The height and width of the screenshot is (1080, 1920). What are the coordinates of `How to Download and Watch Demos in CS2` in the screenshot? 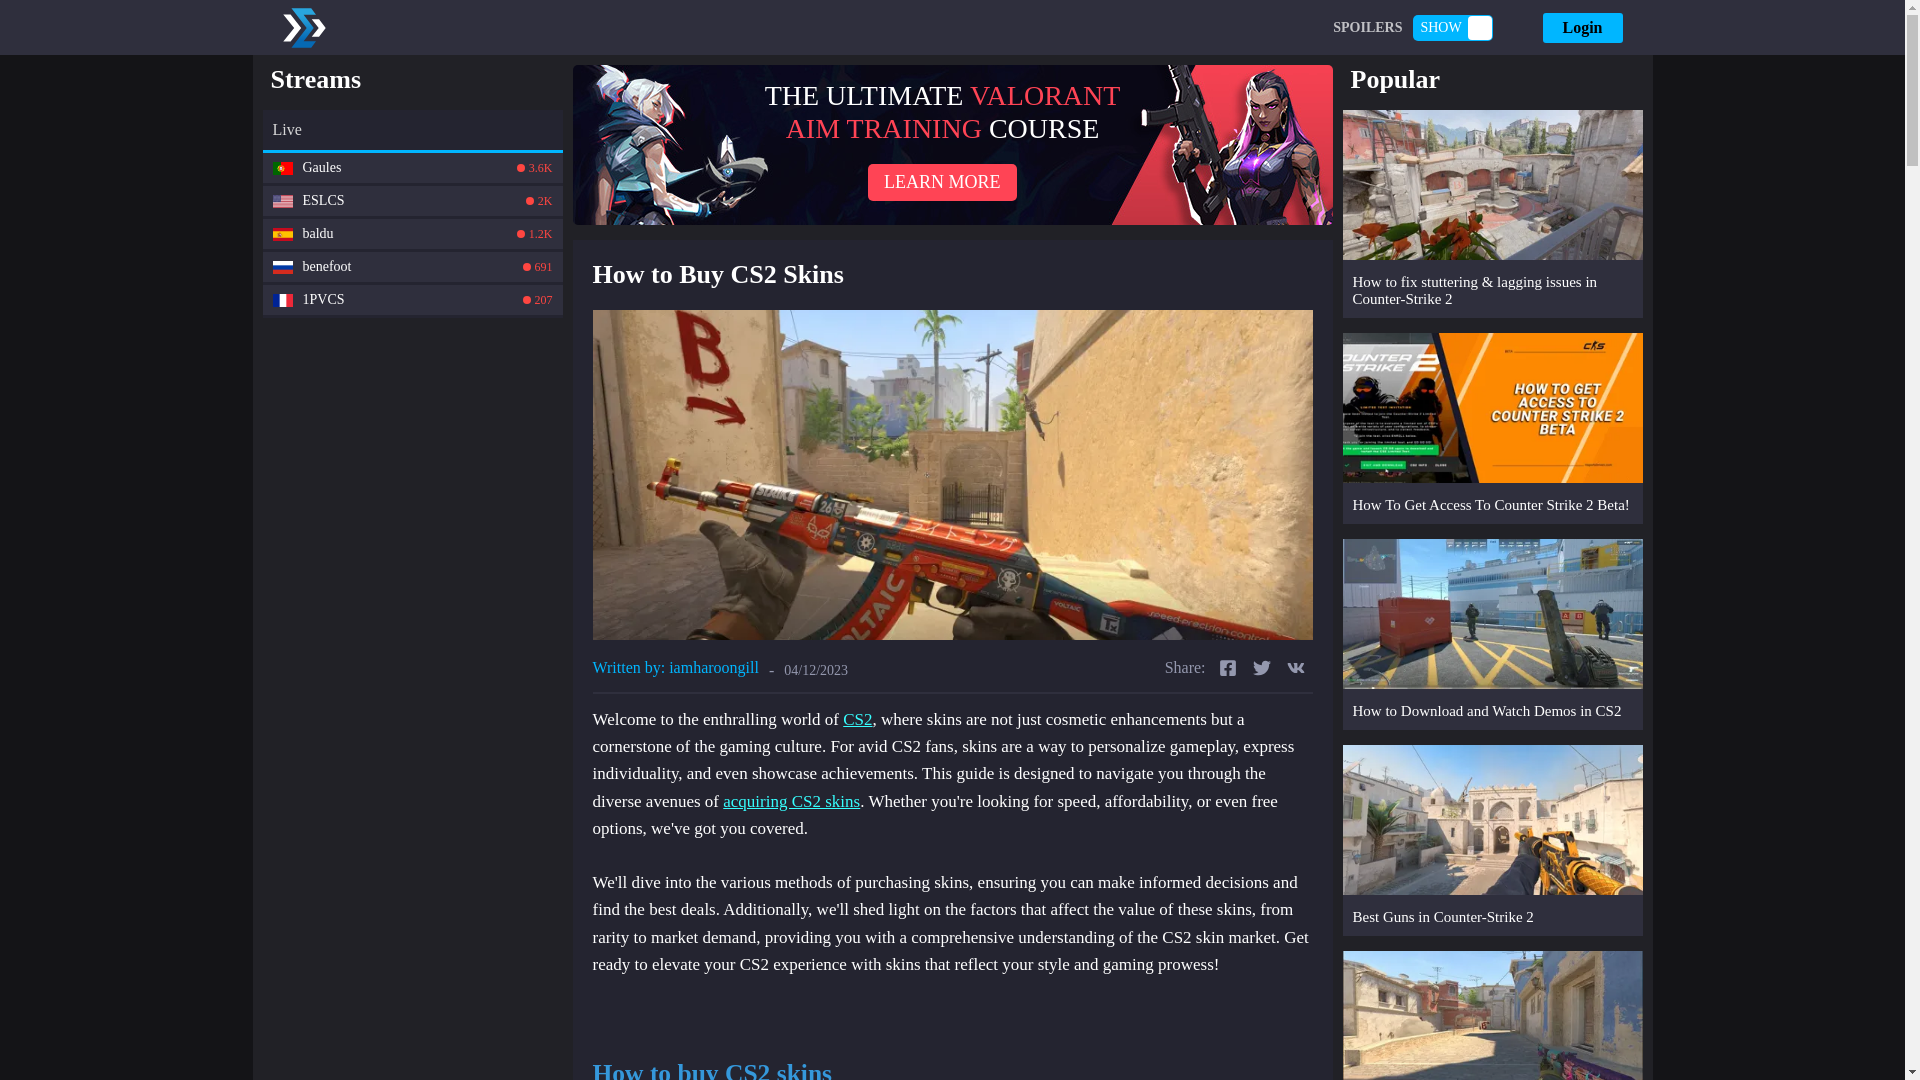 It's located at (282, 200).